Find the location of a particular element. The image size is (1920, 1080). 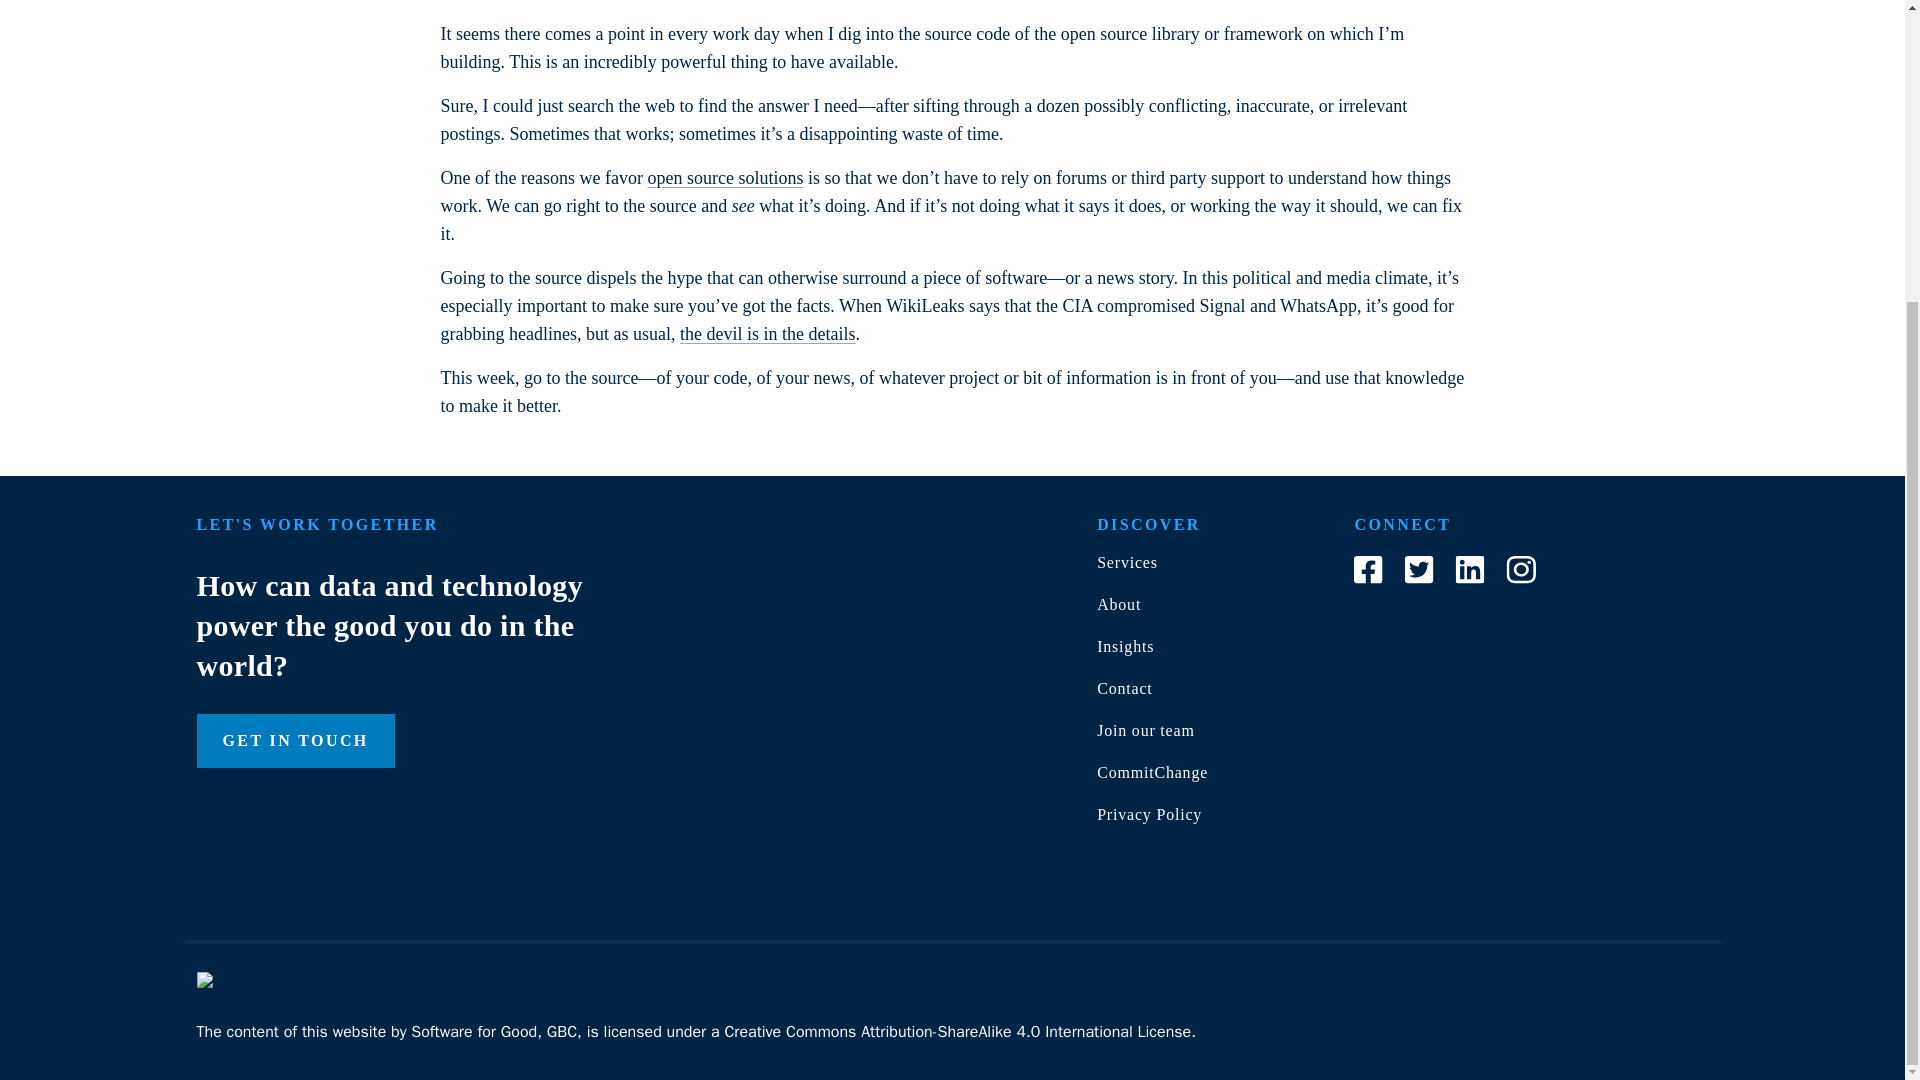

Privacy Policy is located at coordinates (1148, 814).